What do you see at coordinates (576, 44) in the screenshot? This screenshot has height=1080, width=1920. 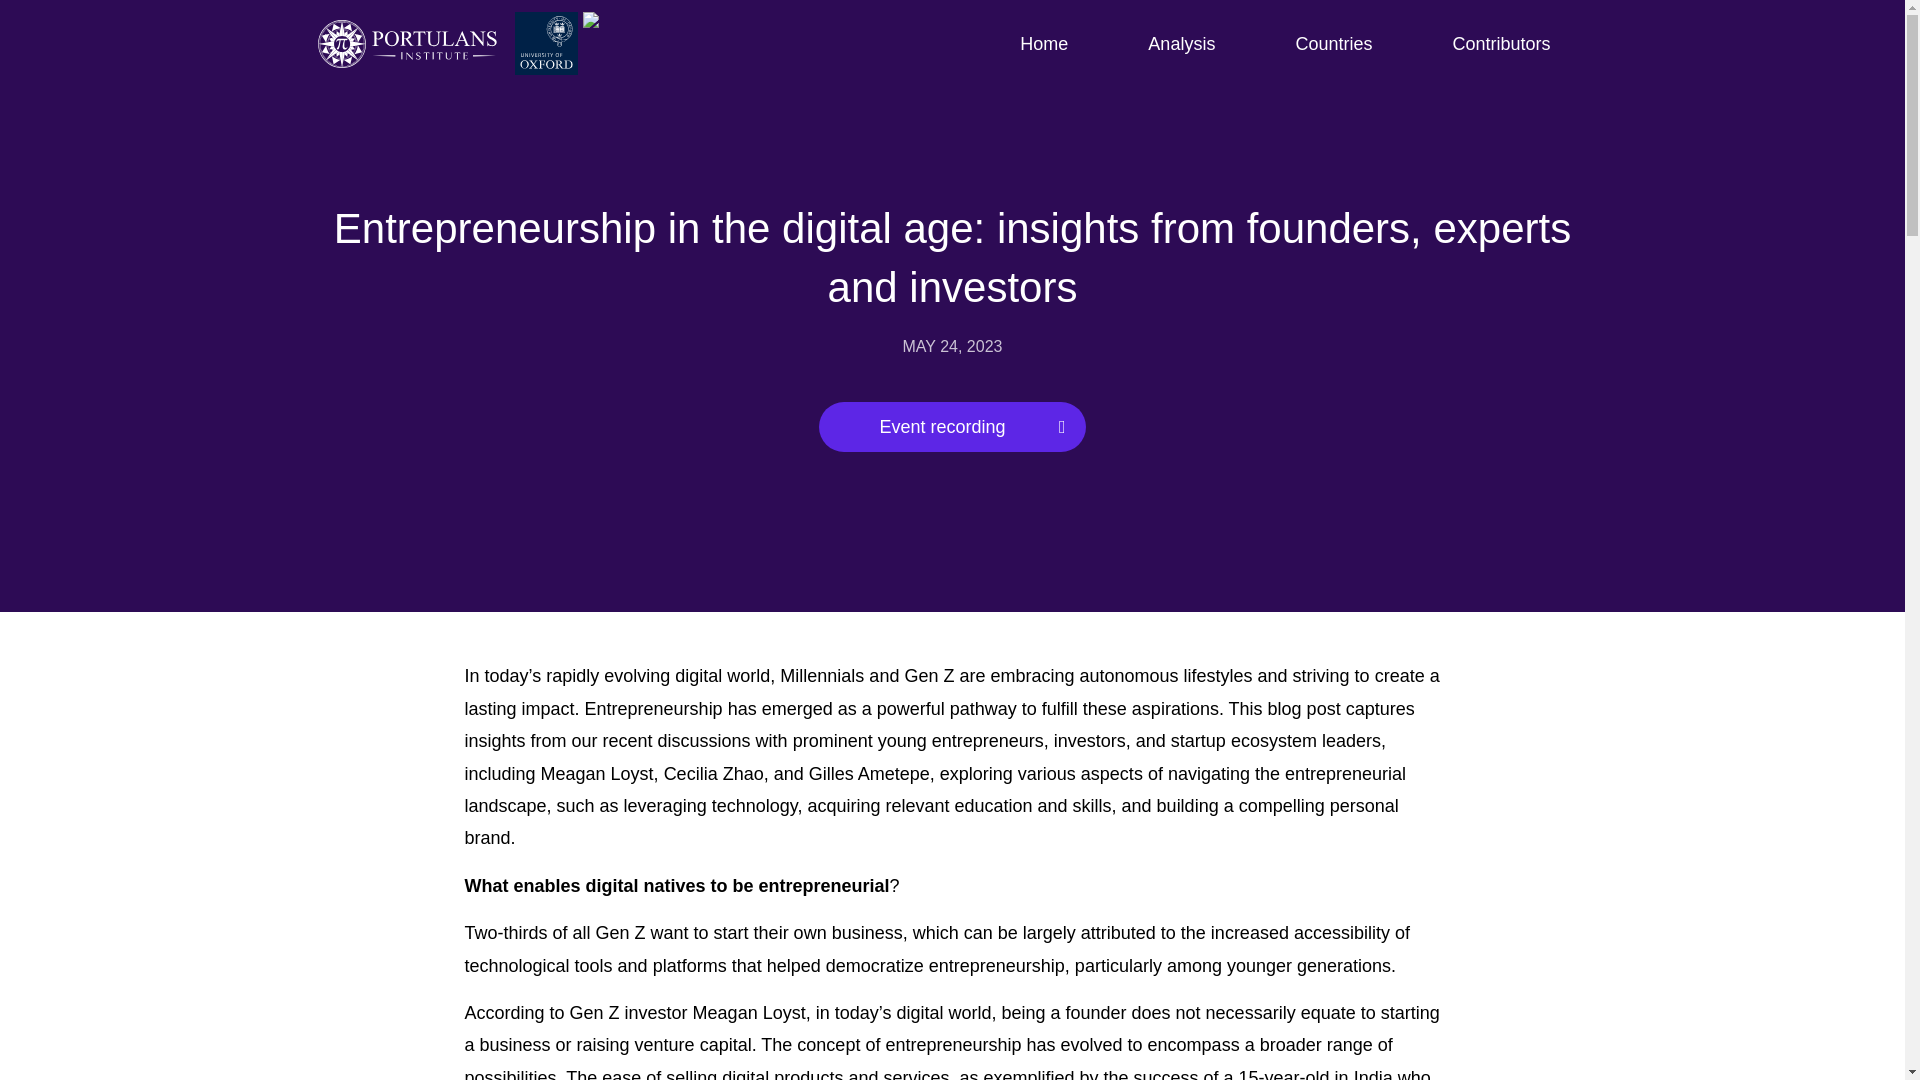 I see `Oxford` at bounding box center [576, 44].